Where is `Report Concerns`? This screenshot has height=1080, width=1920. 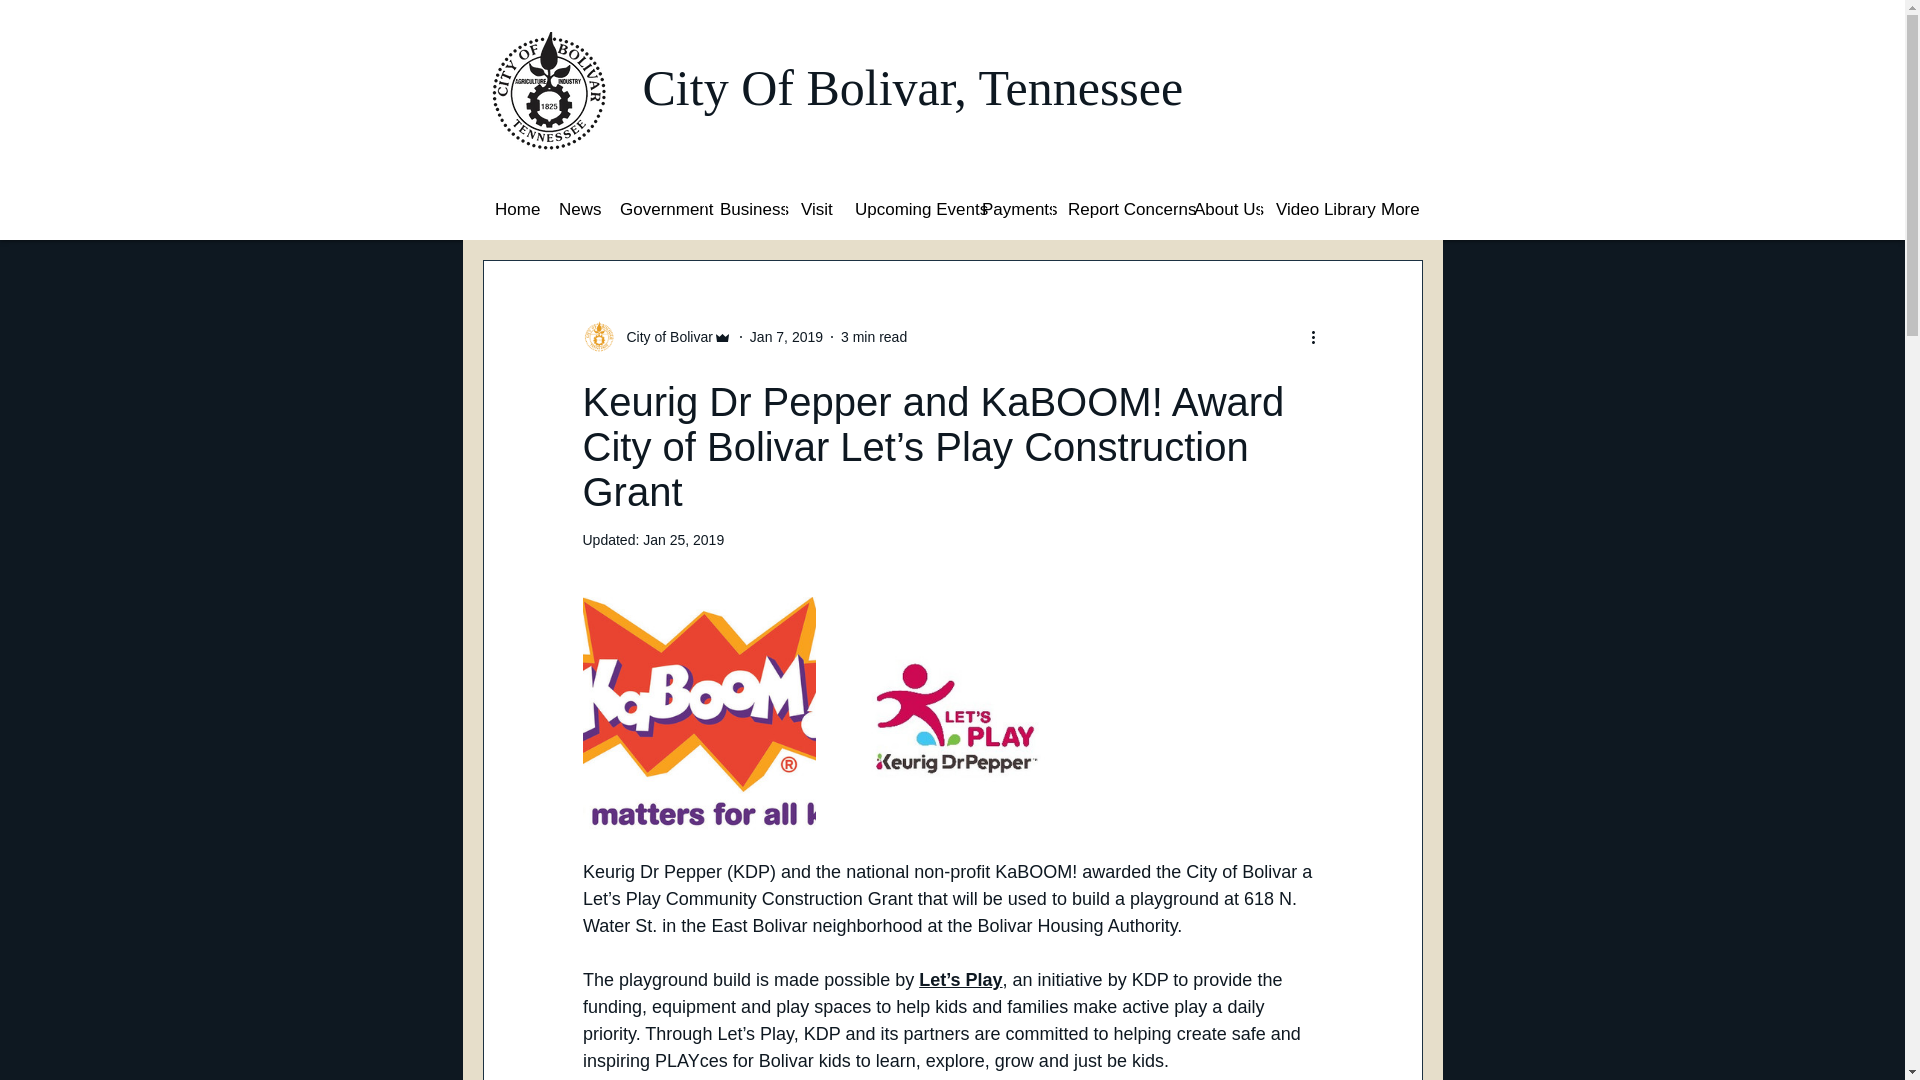
Report Concerns is located at coordinates (1115, 209).